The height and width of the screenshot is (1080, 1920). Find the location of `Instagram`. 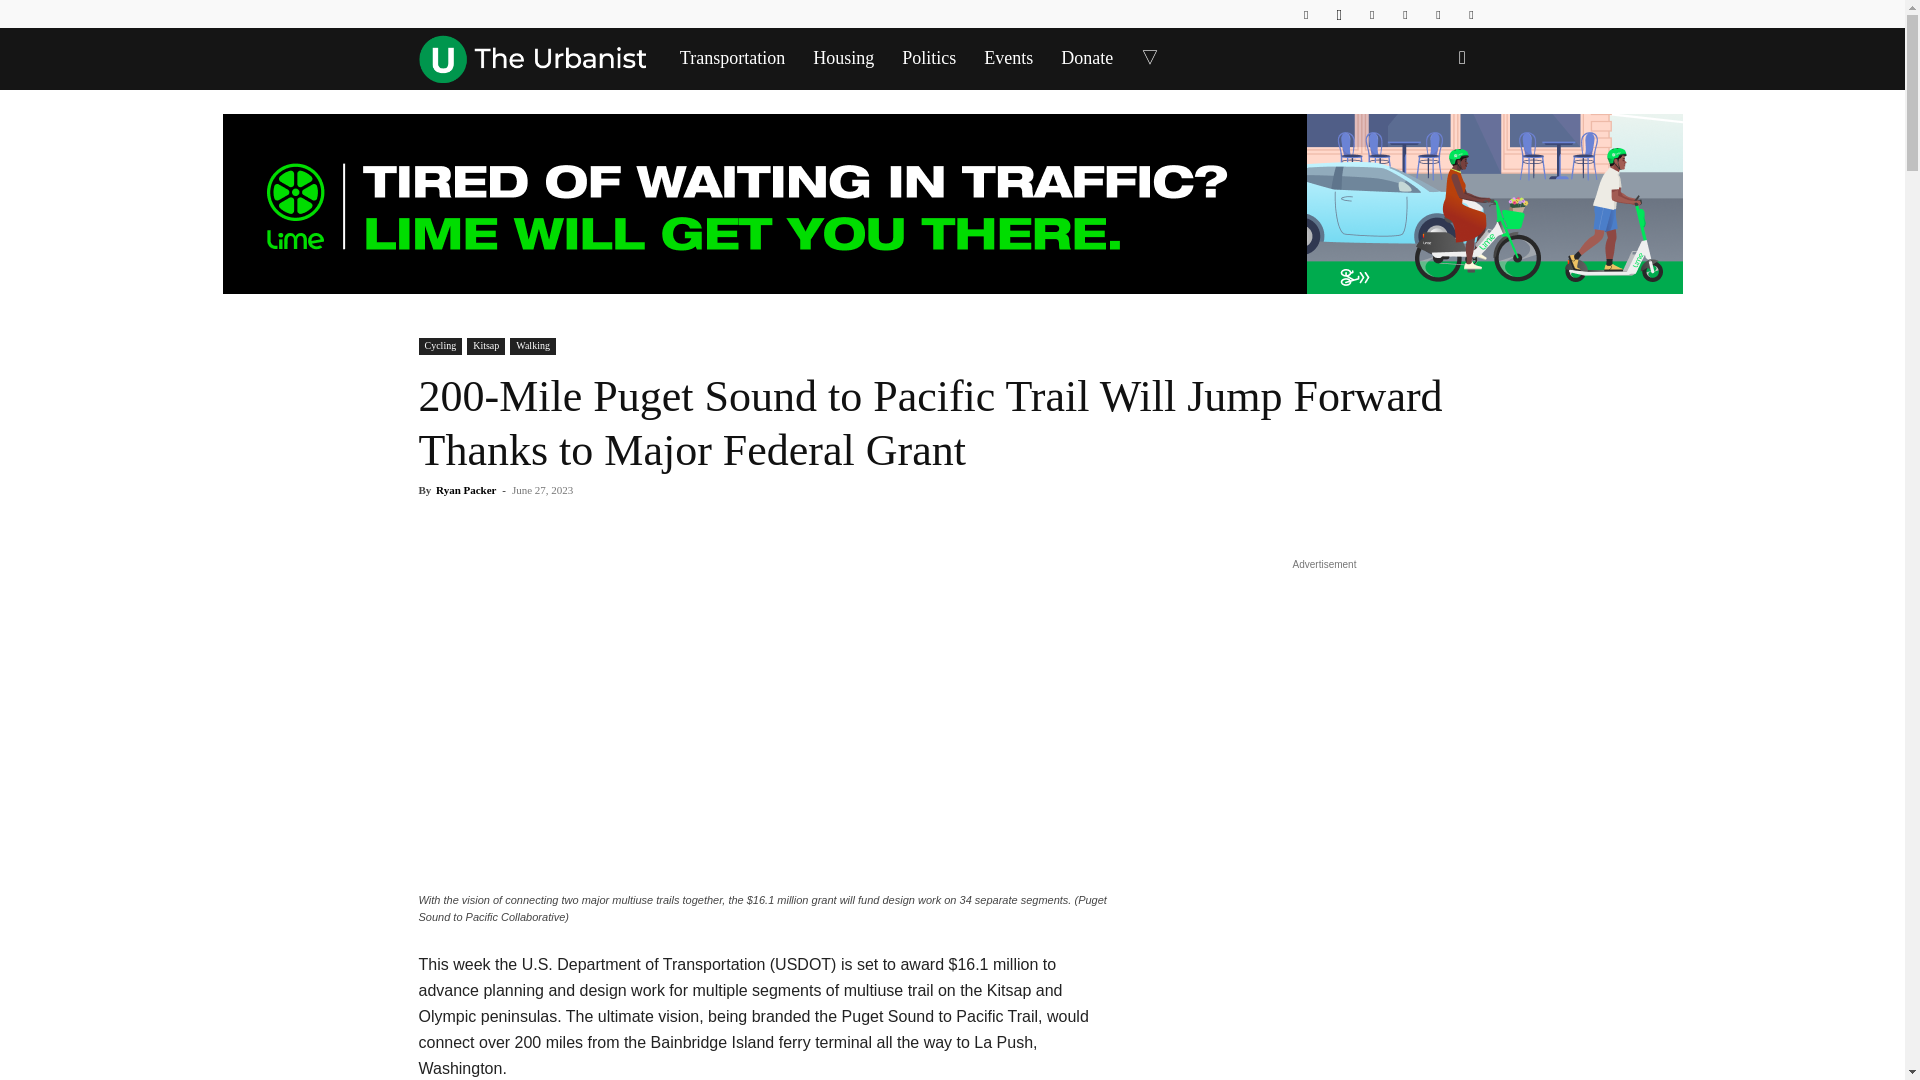

Instagram is located at coordinates (1338, 14).